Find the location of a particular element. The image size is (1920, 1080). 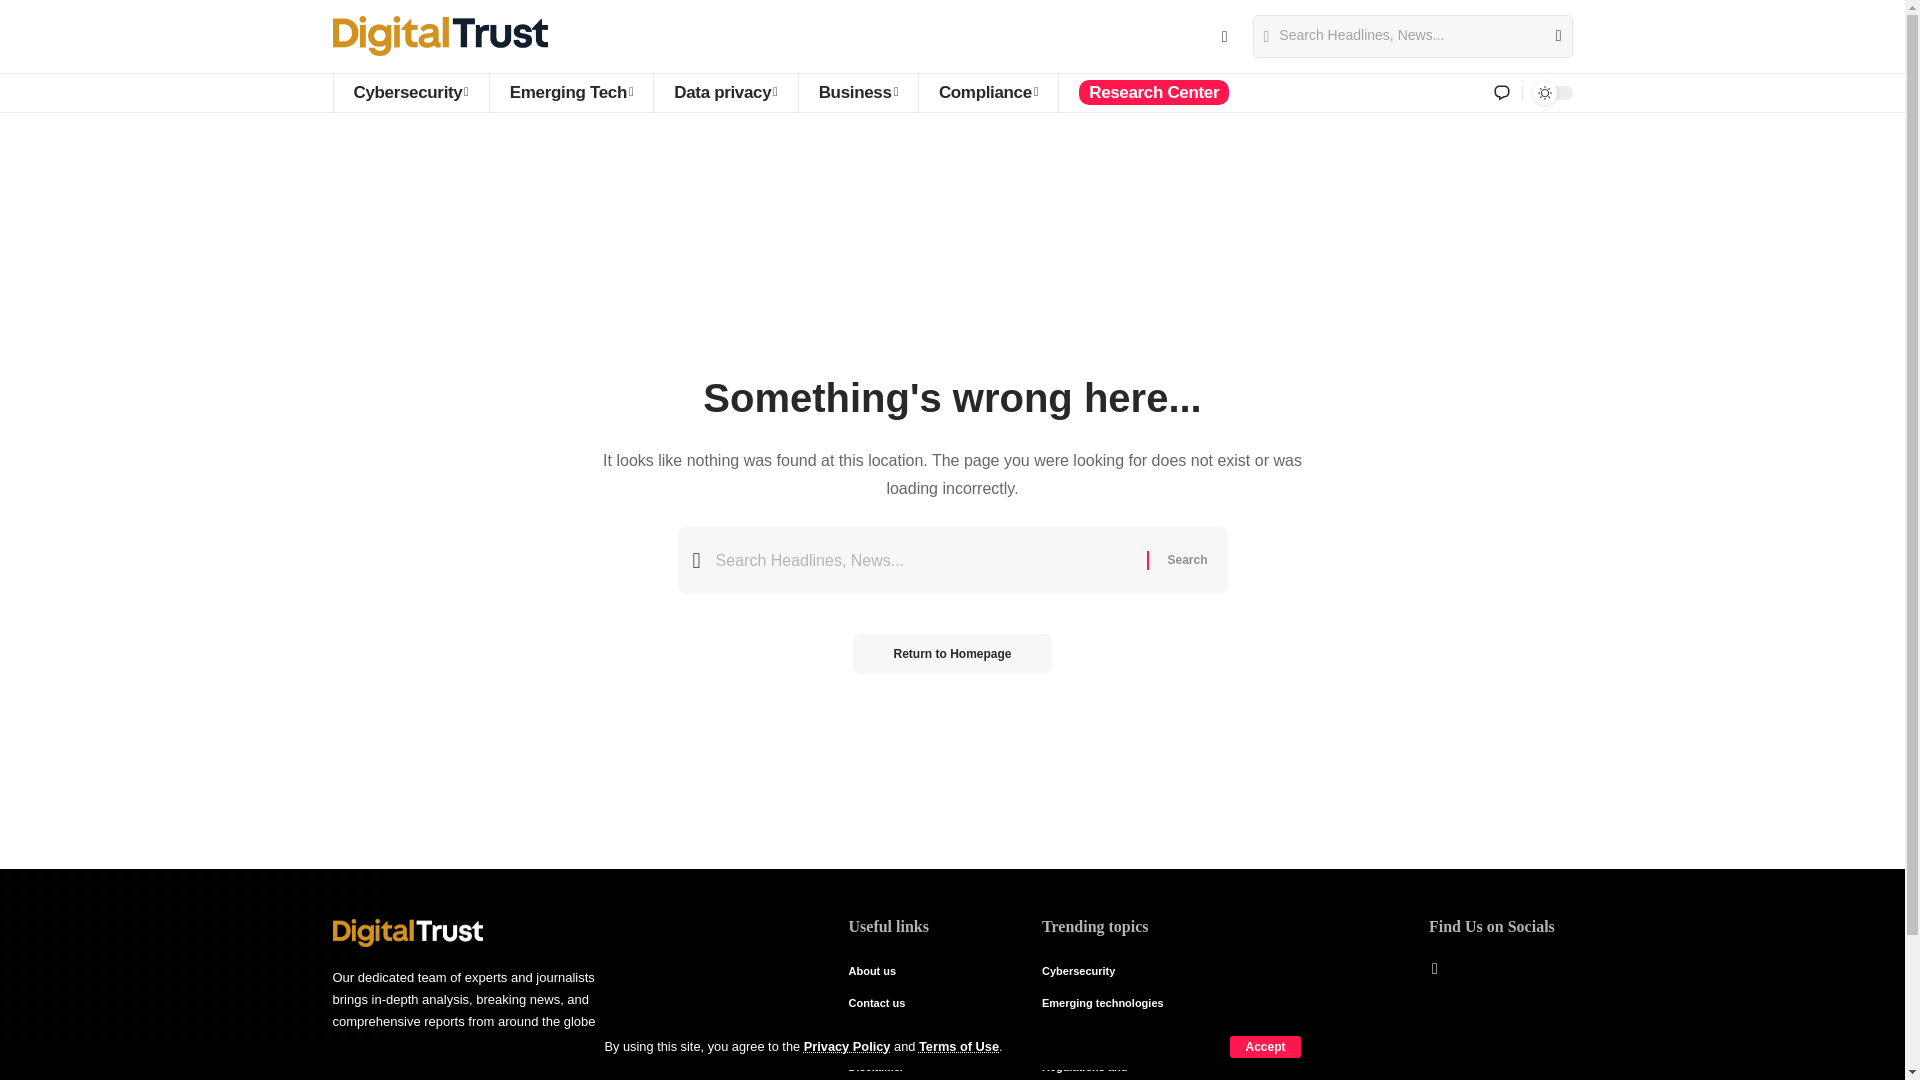

Research Center is located at coordinates (1153, 93).